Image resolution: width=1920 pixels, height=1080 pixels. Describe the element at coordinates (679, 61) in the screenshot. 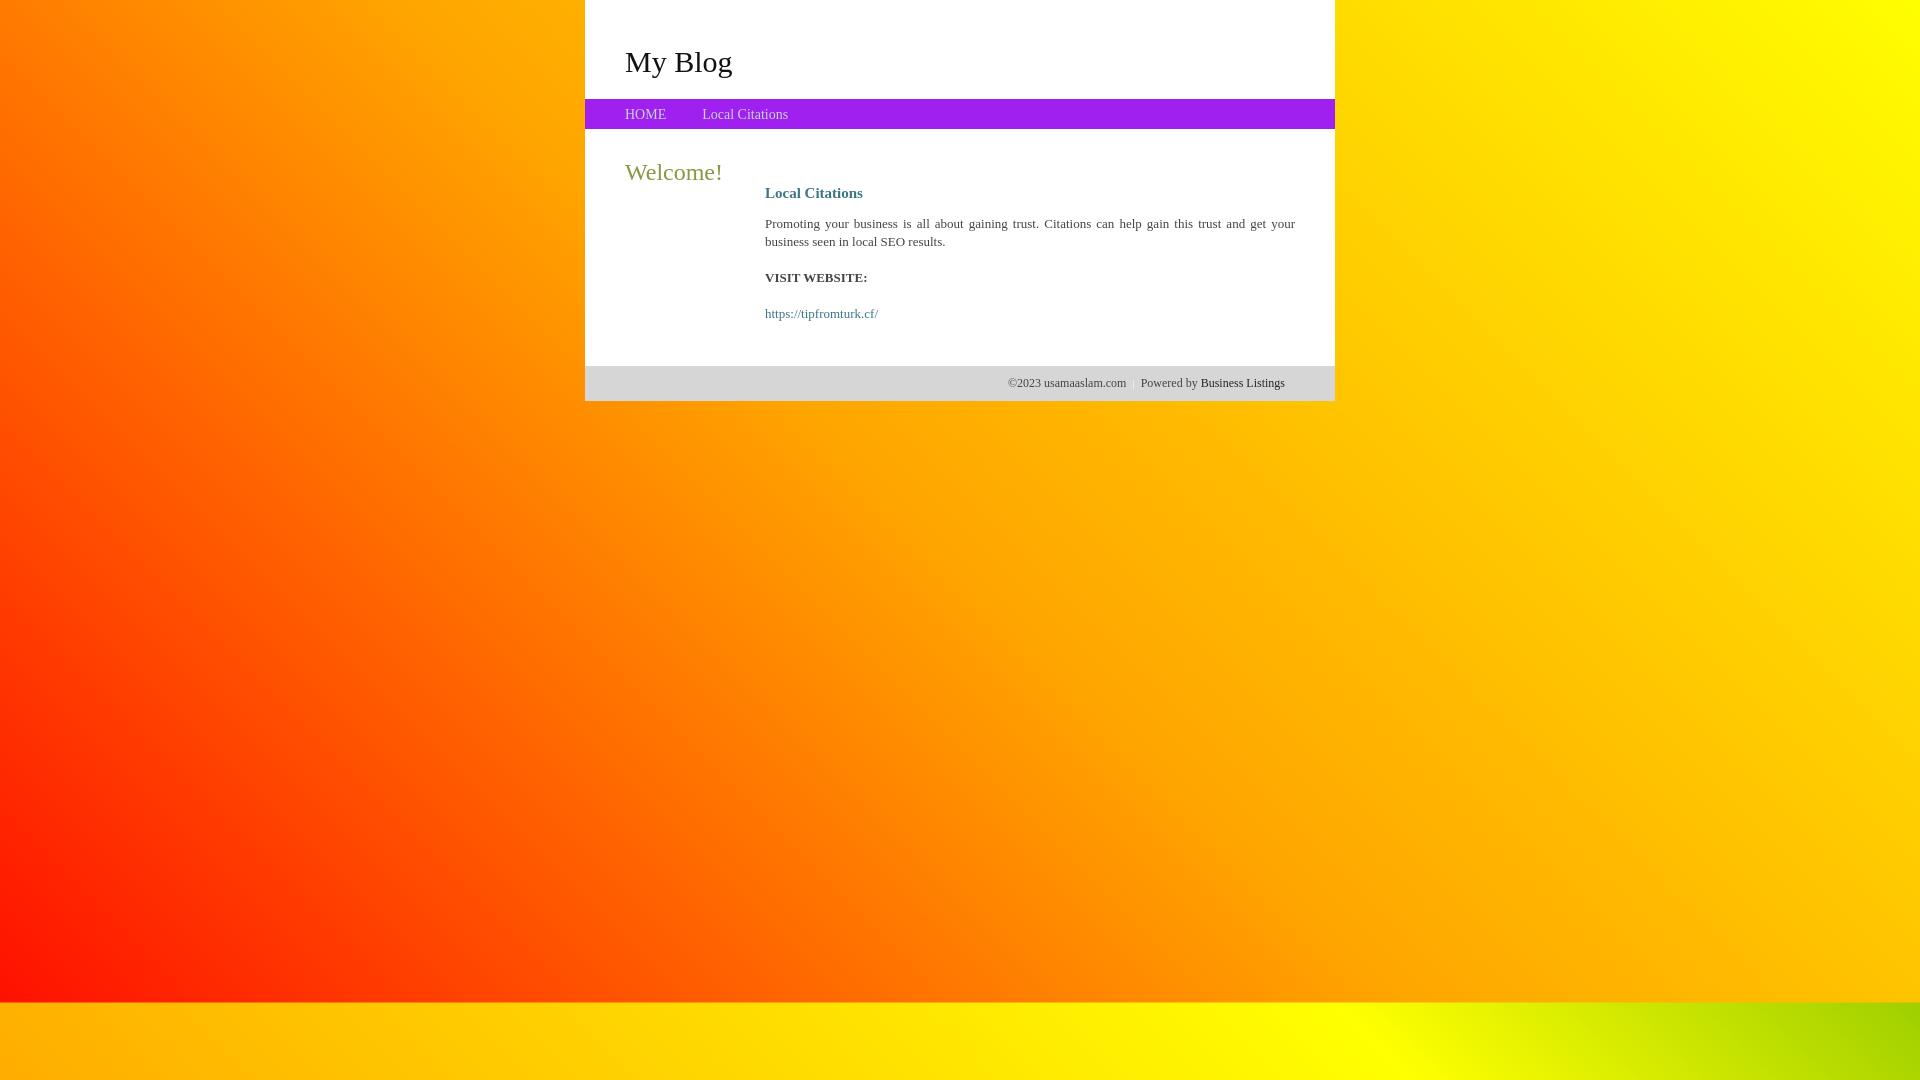

I see `My Blog` at that location.